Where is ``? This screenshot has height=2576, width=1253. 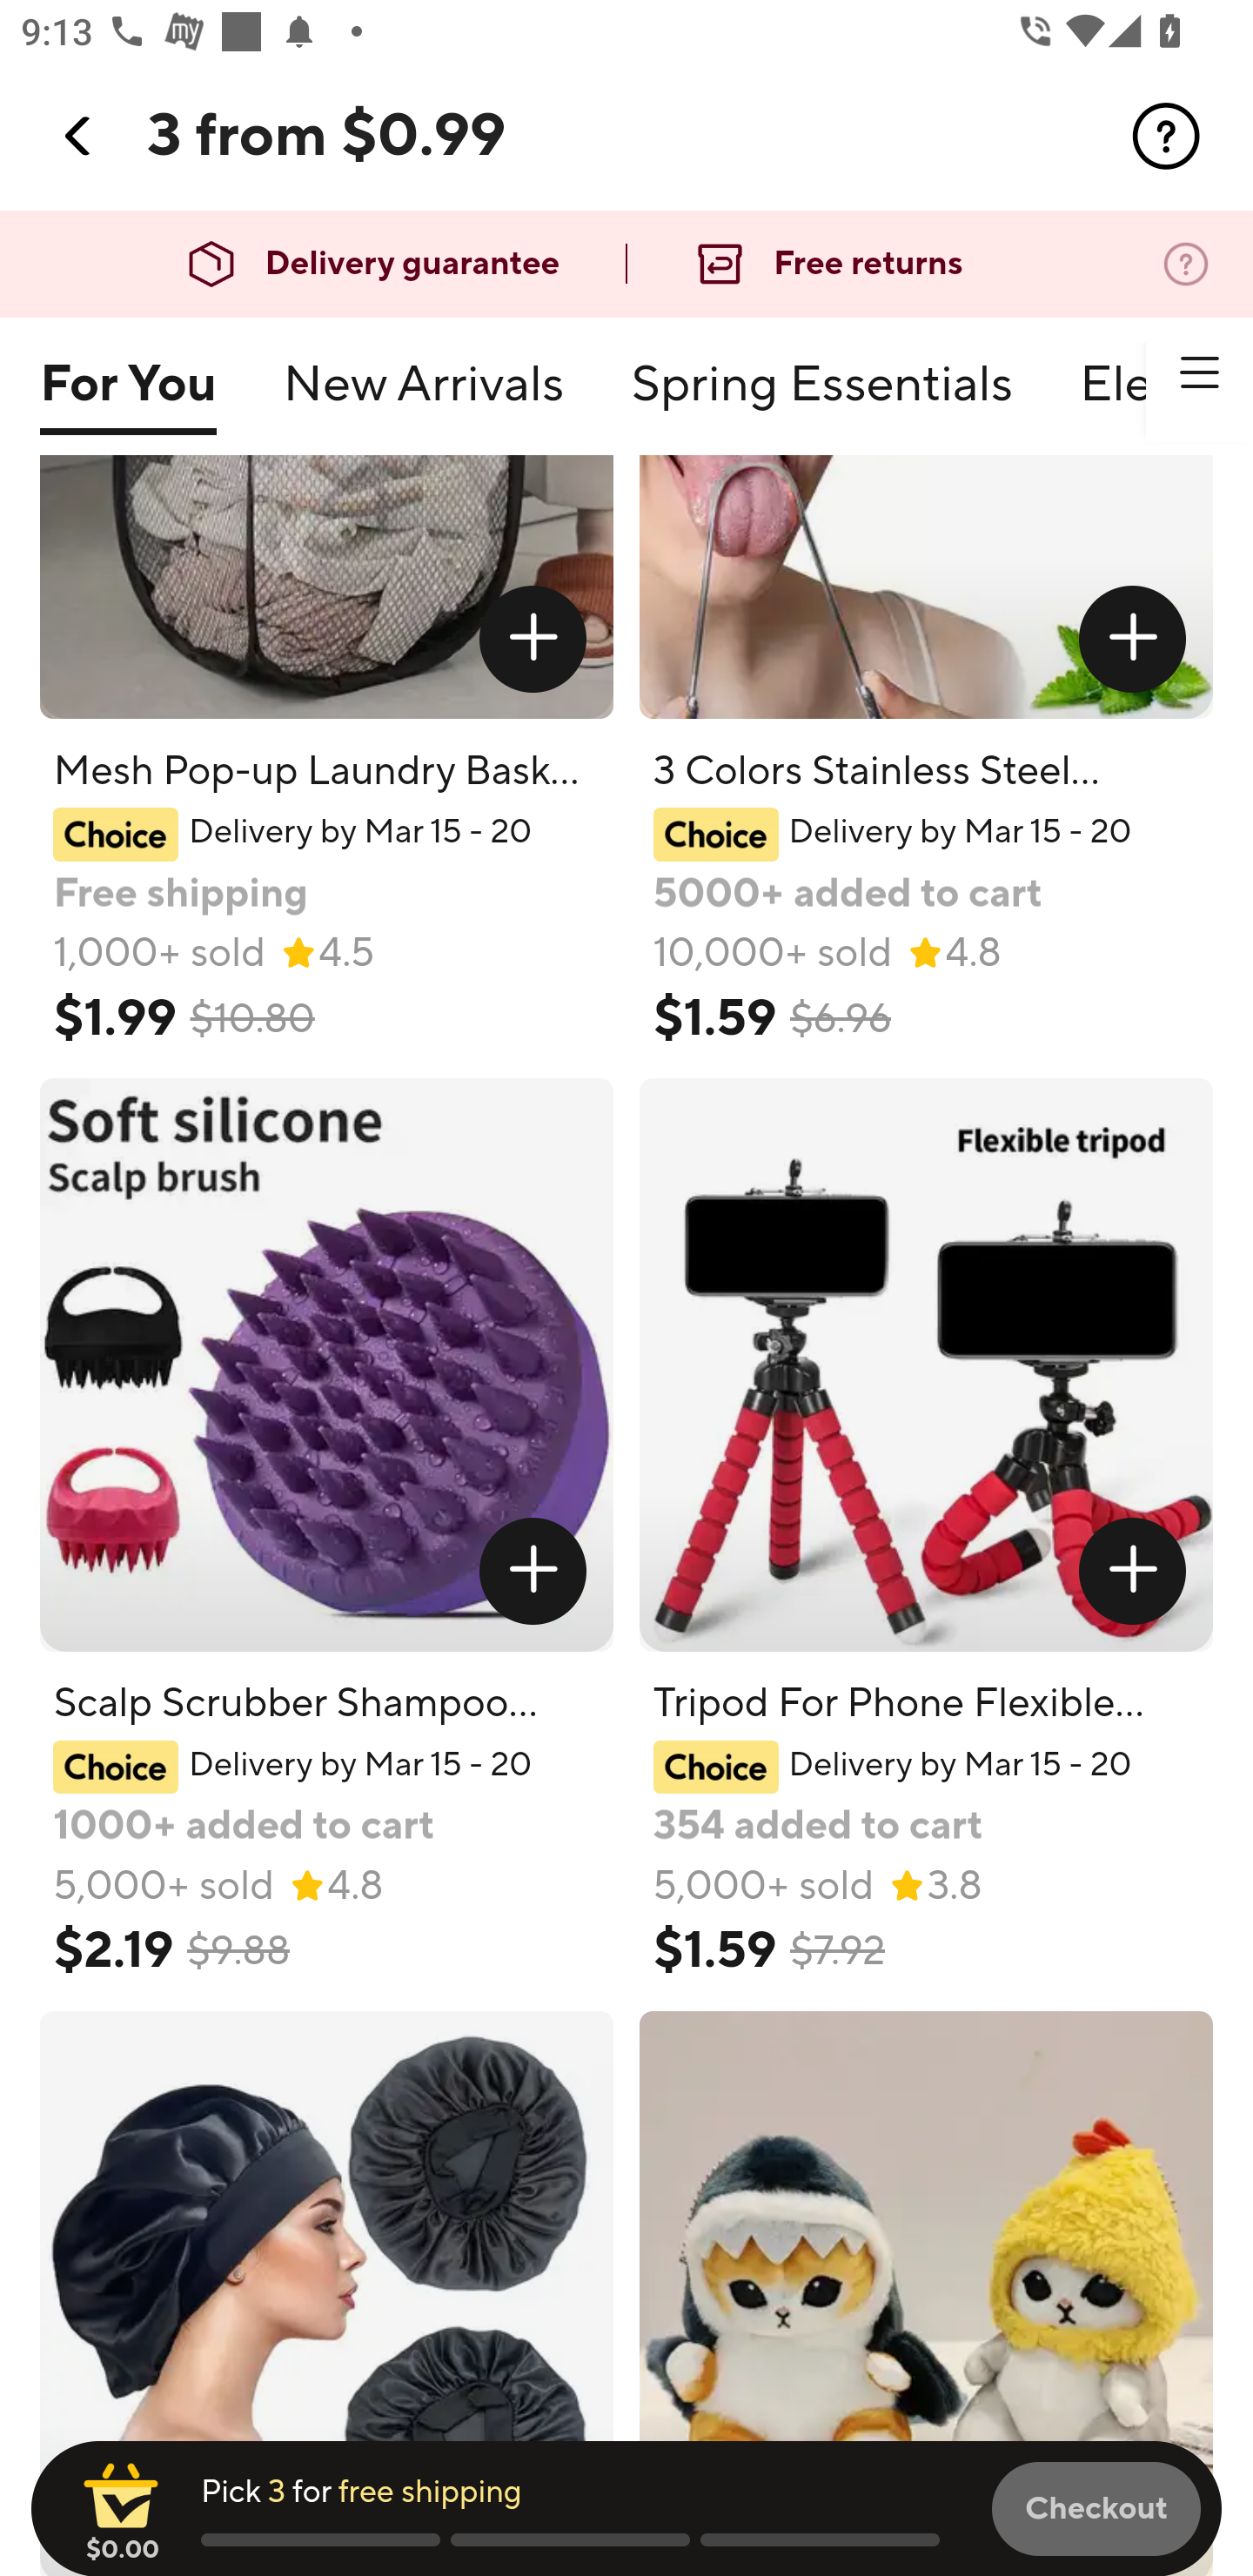  is located at coordinates (79, 136).